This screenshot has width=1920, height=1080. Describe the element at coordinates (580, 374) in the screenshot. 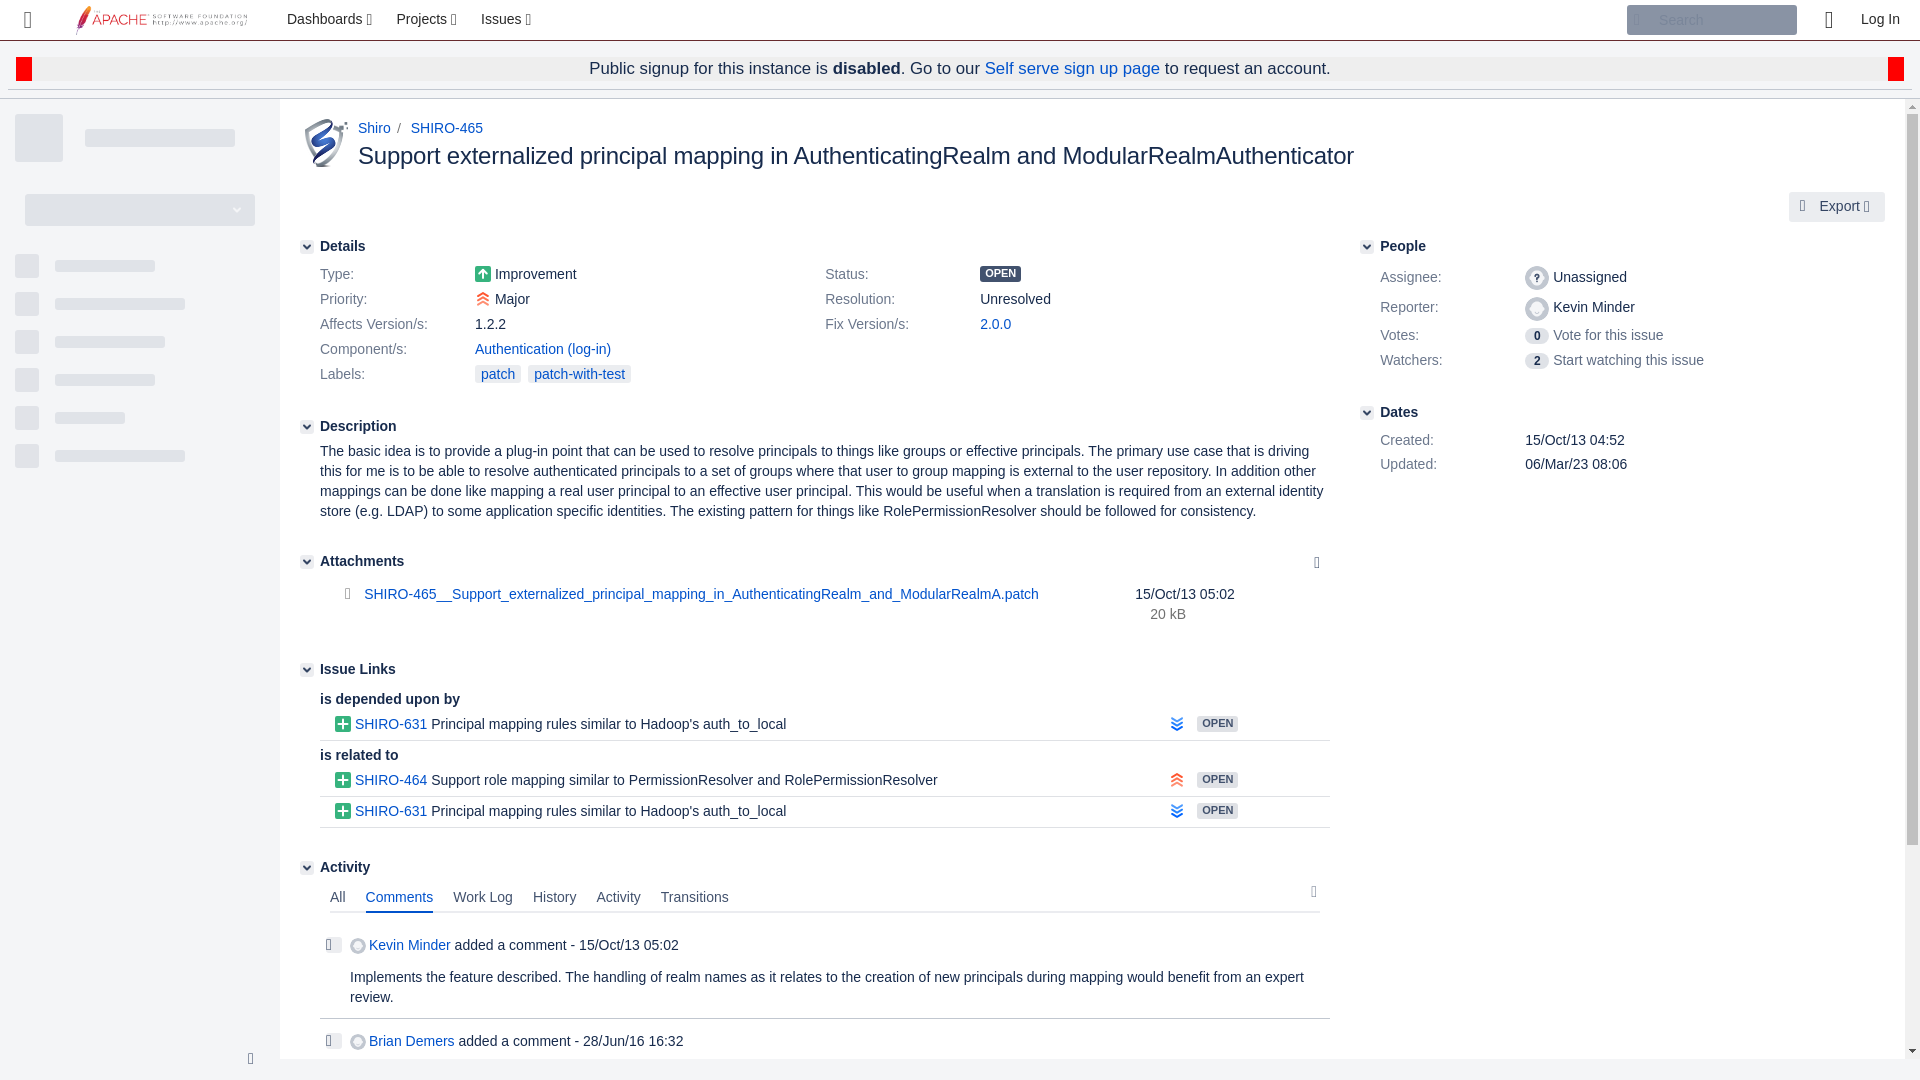

I see `patch-with-test` at that location.